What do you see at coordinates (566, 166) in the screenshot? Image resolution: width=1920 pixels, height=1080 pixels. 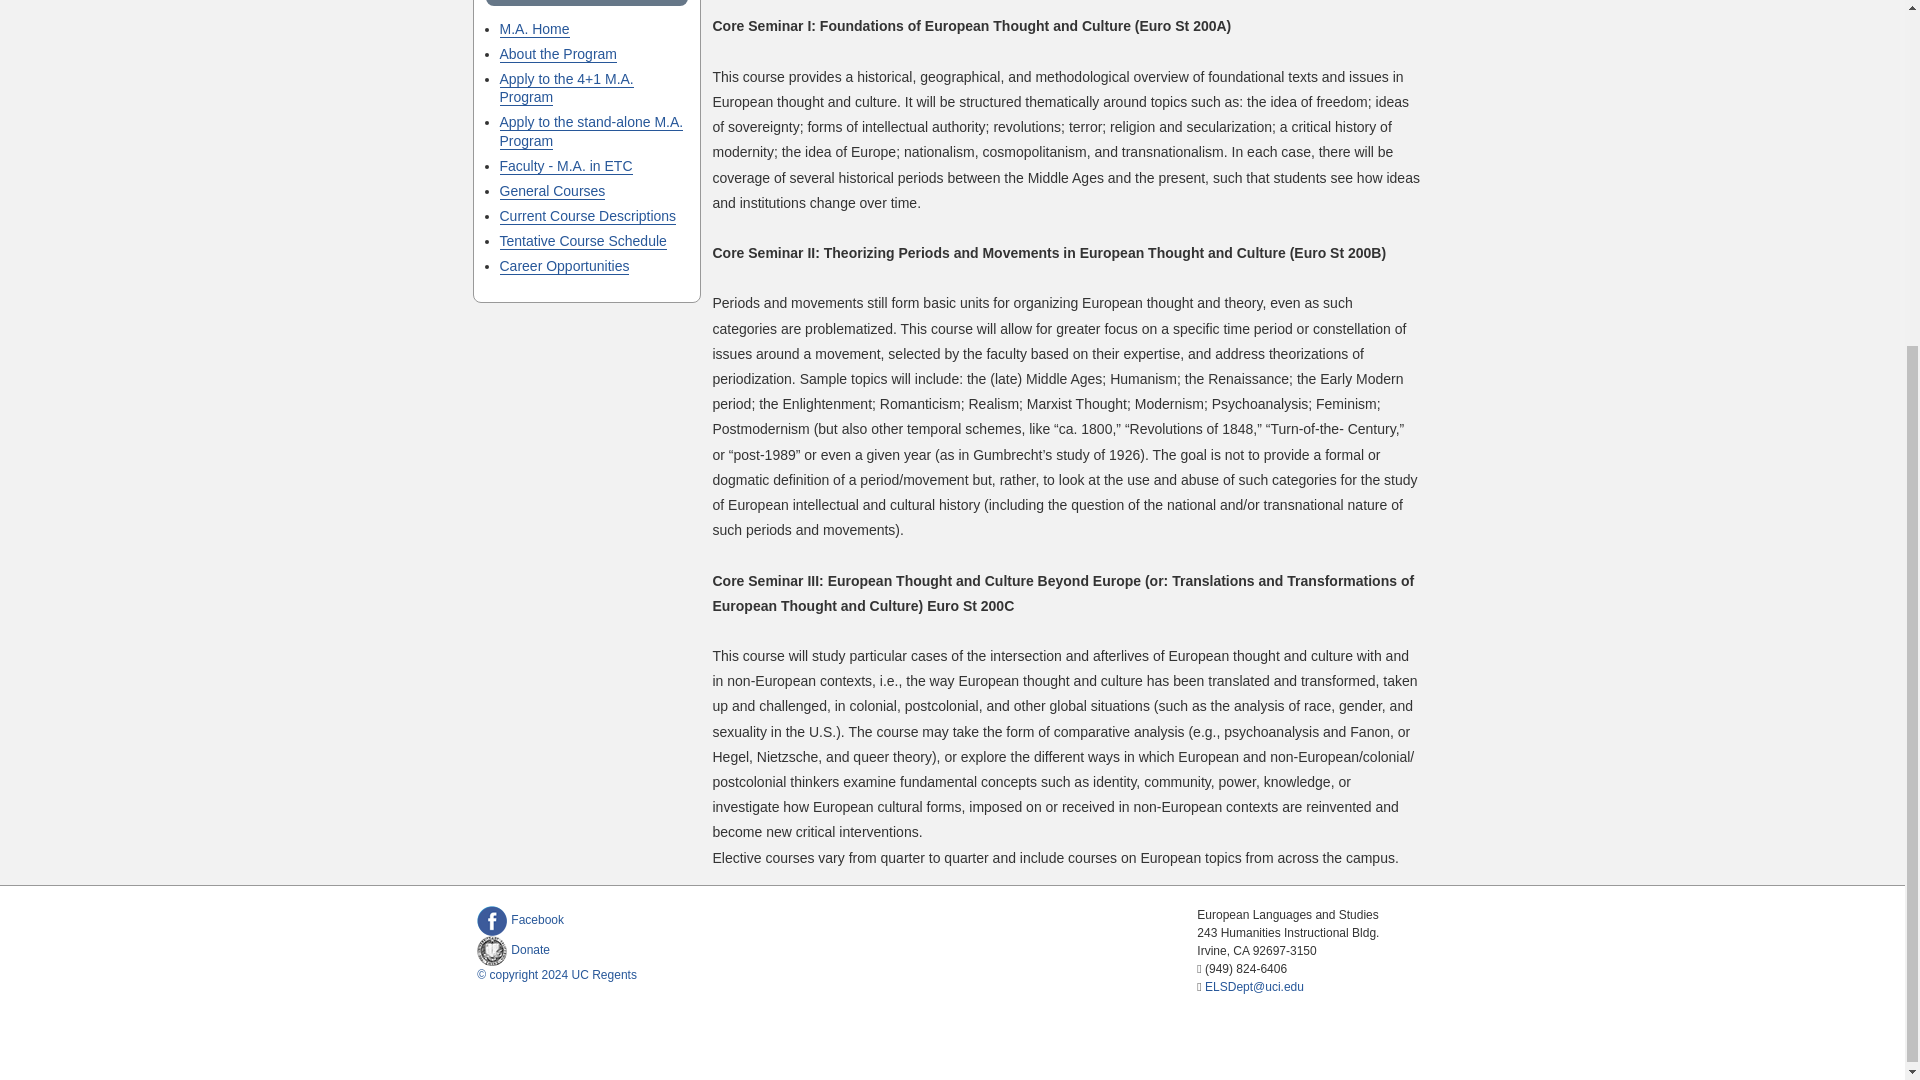 I see `Faculty - M.A. in ETC` at bounding box center [566, 166].